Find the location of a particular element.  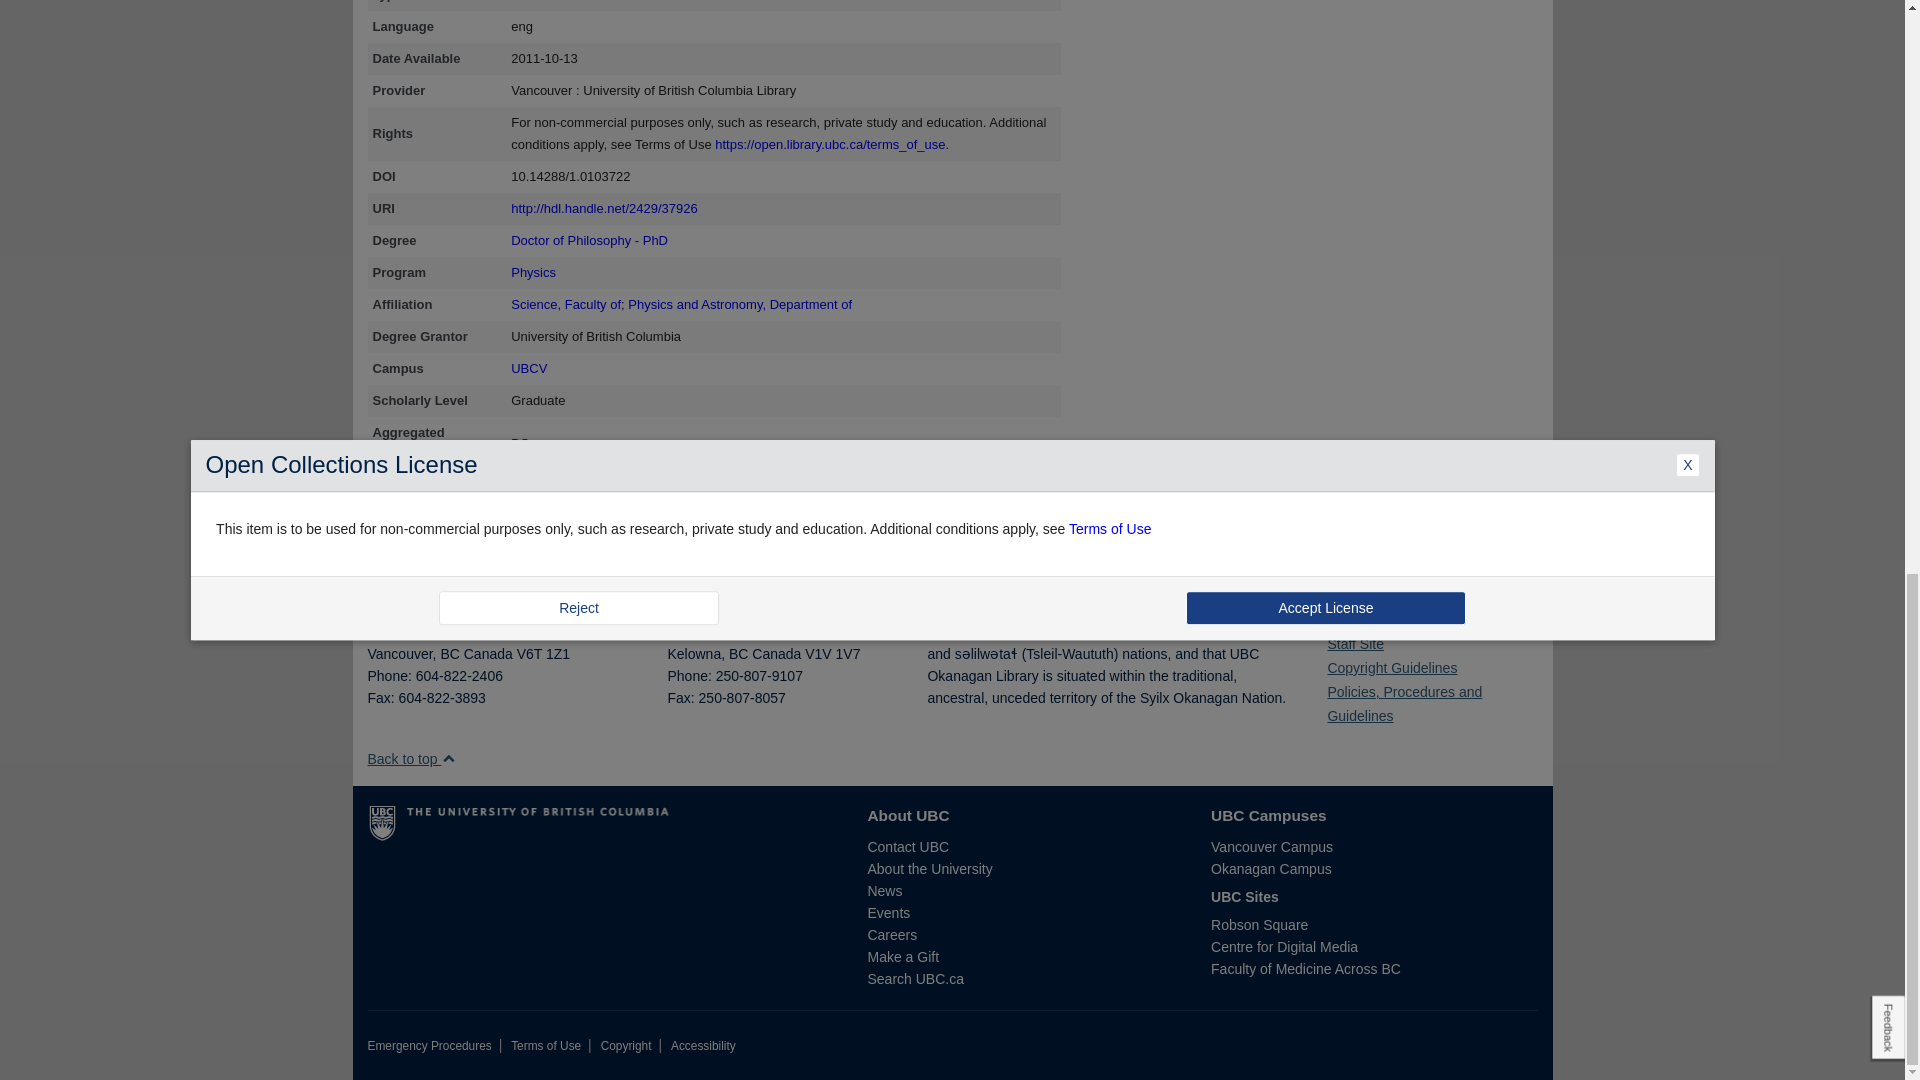

British Columbia is located at coordinates (448, 654).